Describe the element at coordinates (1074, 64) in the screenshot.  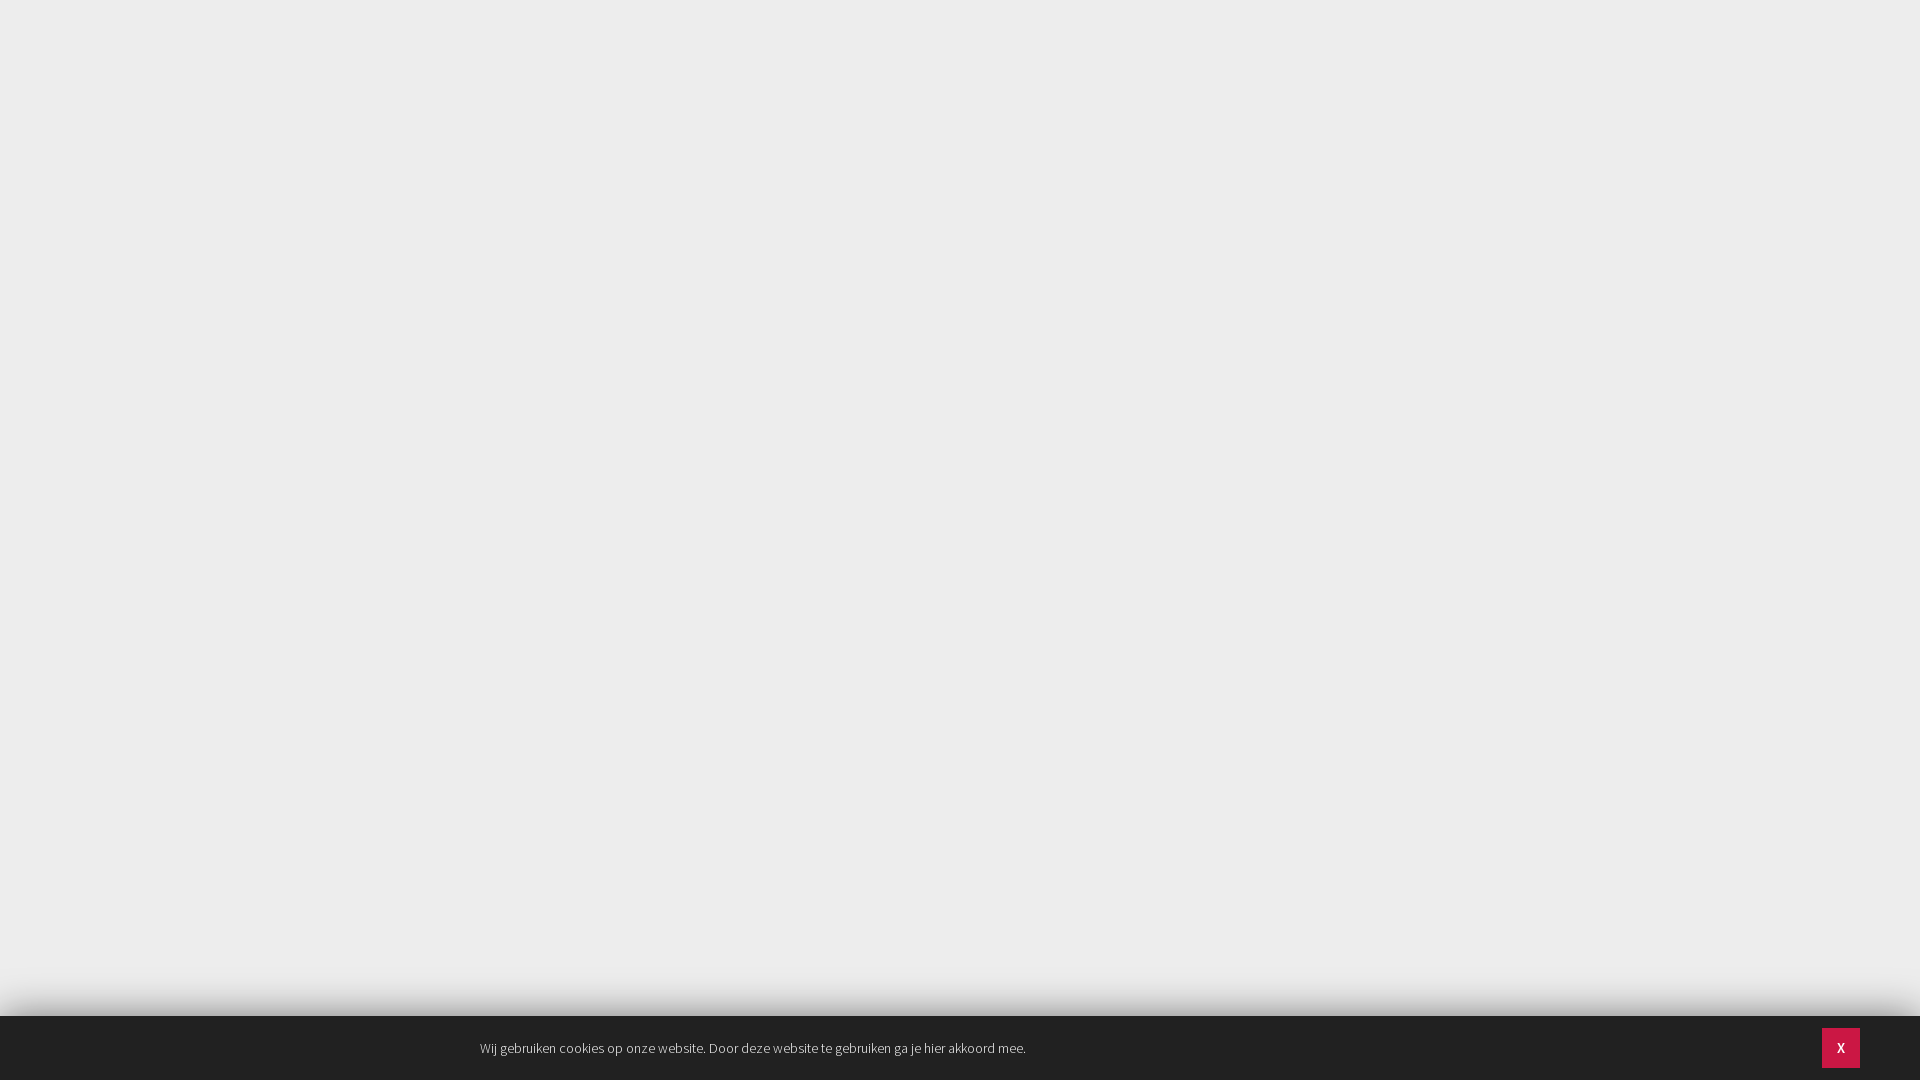
I see `ONZE EXPERTISE` at that location.